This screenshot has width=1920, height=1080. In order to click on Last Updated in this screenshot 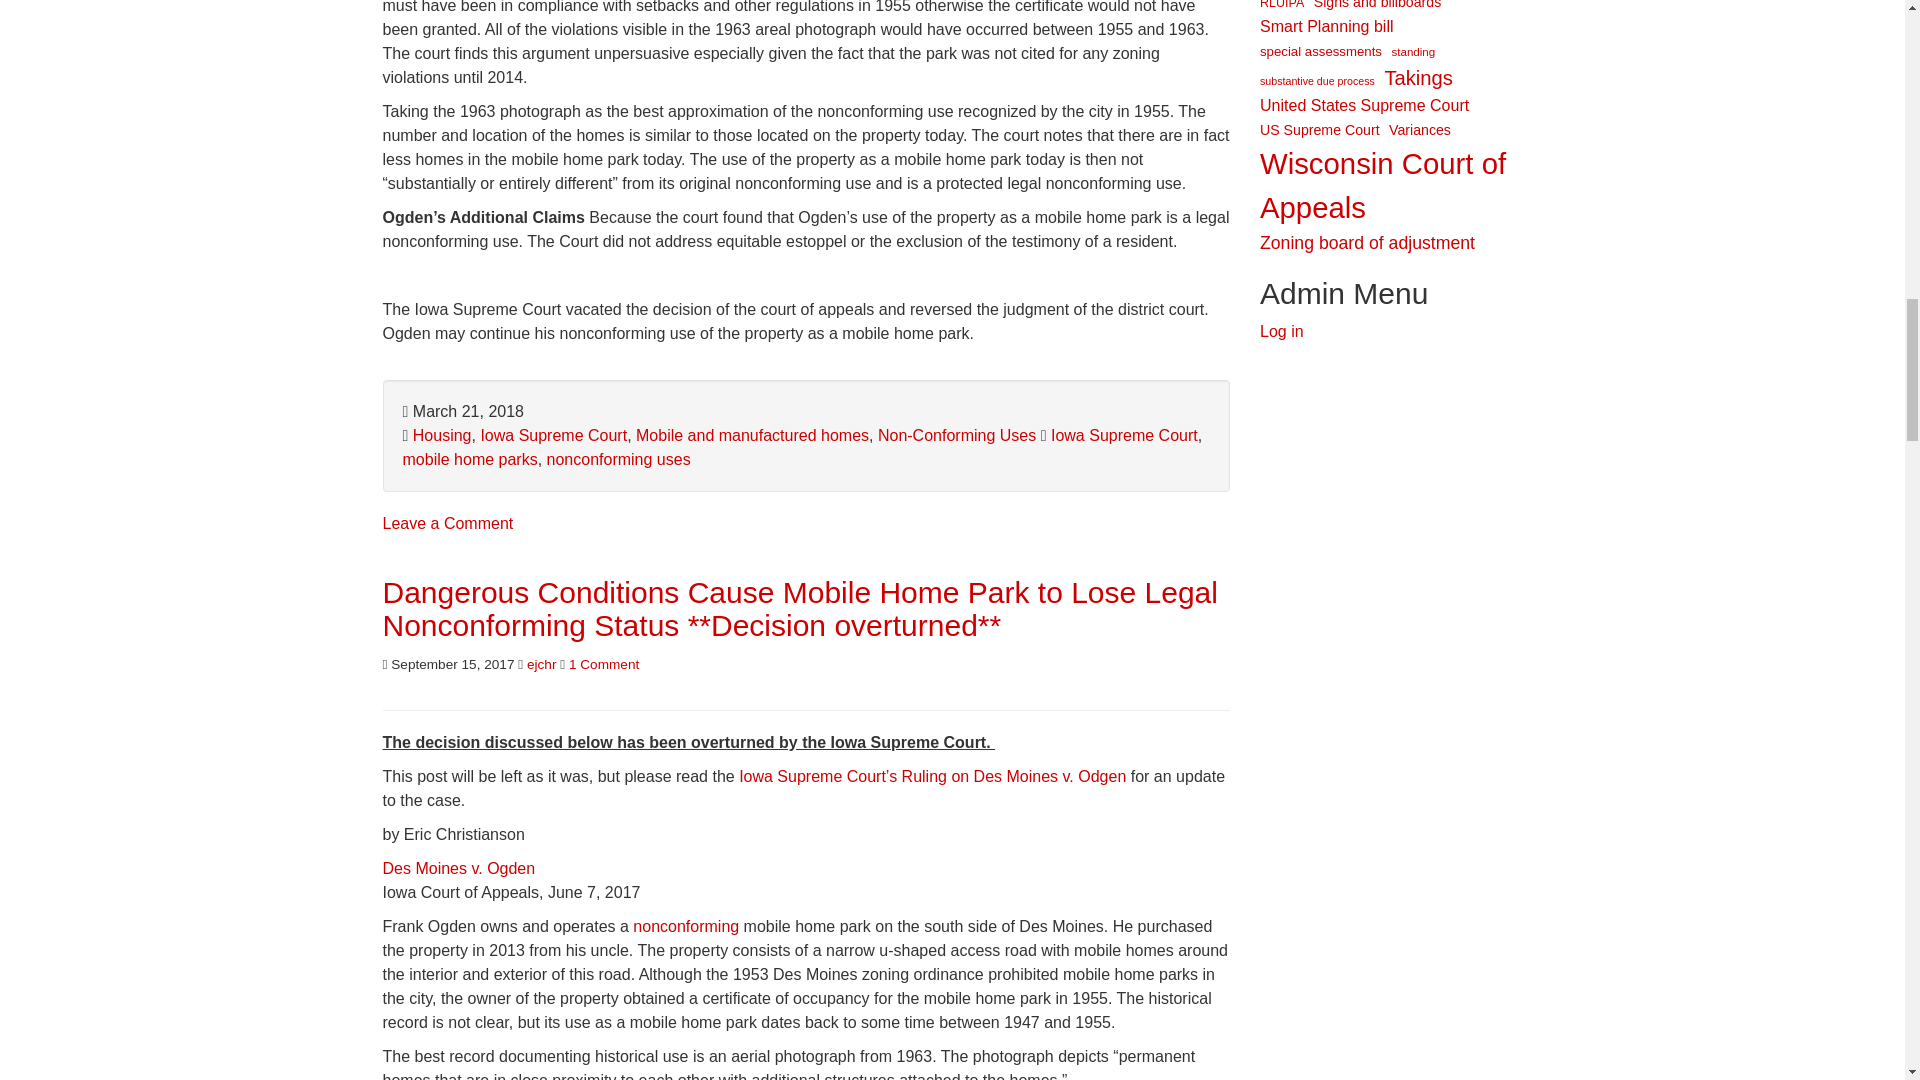, I will do `click(462, 411)`.